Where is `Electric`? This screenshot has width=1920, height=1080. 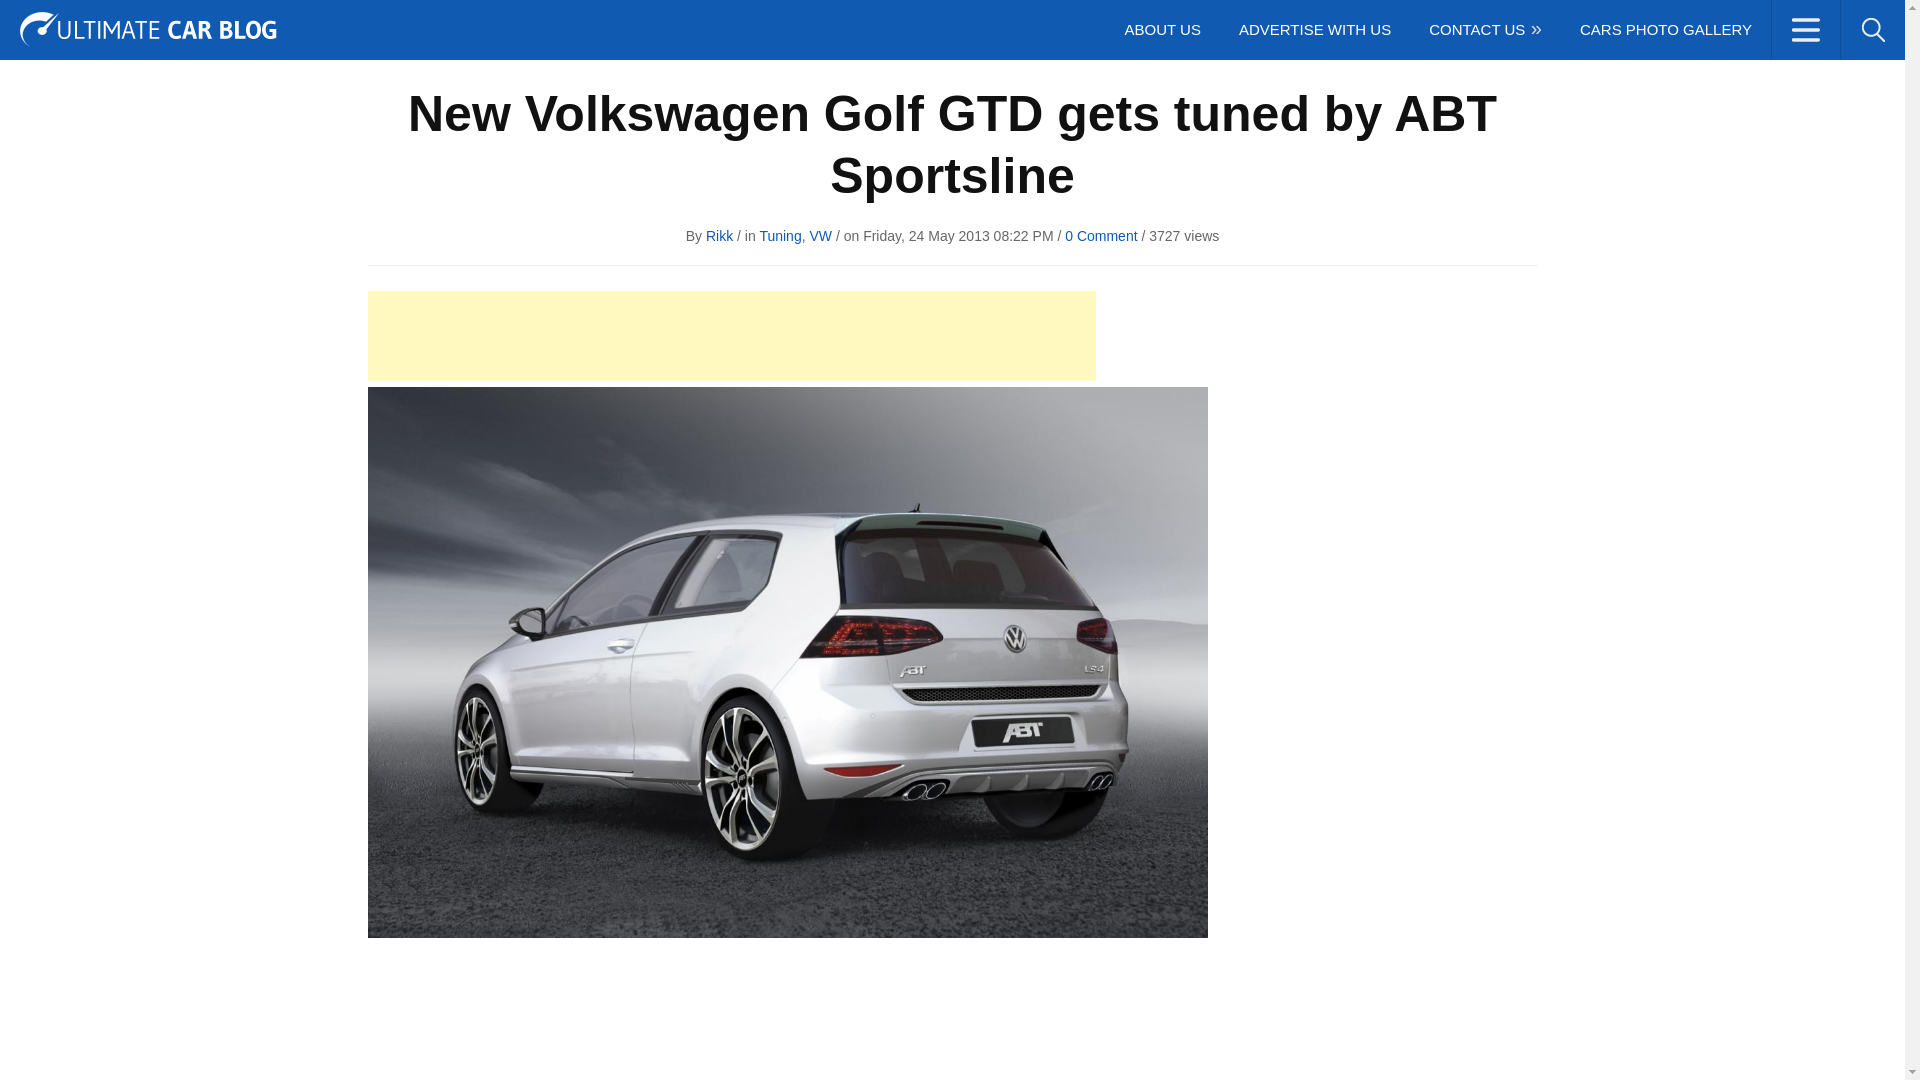
Electric is located at coordinates (352, 22).